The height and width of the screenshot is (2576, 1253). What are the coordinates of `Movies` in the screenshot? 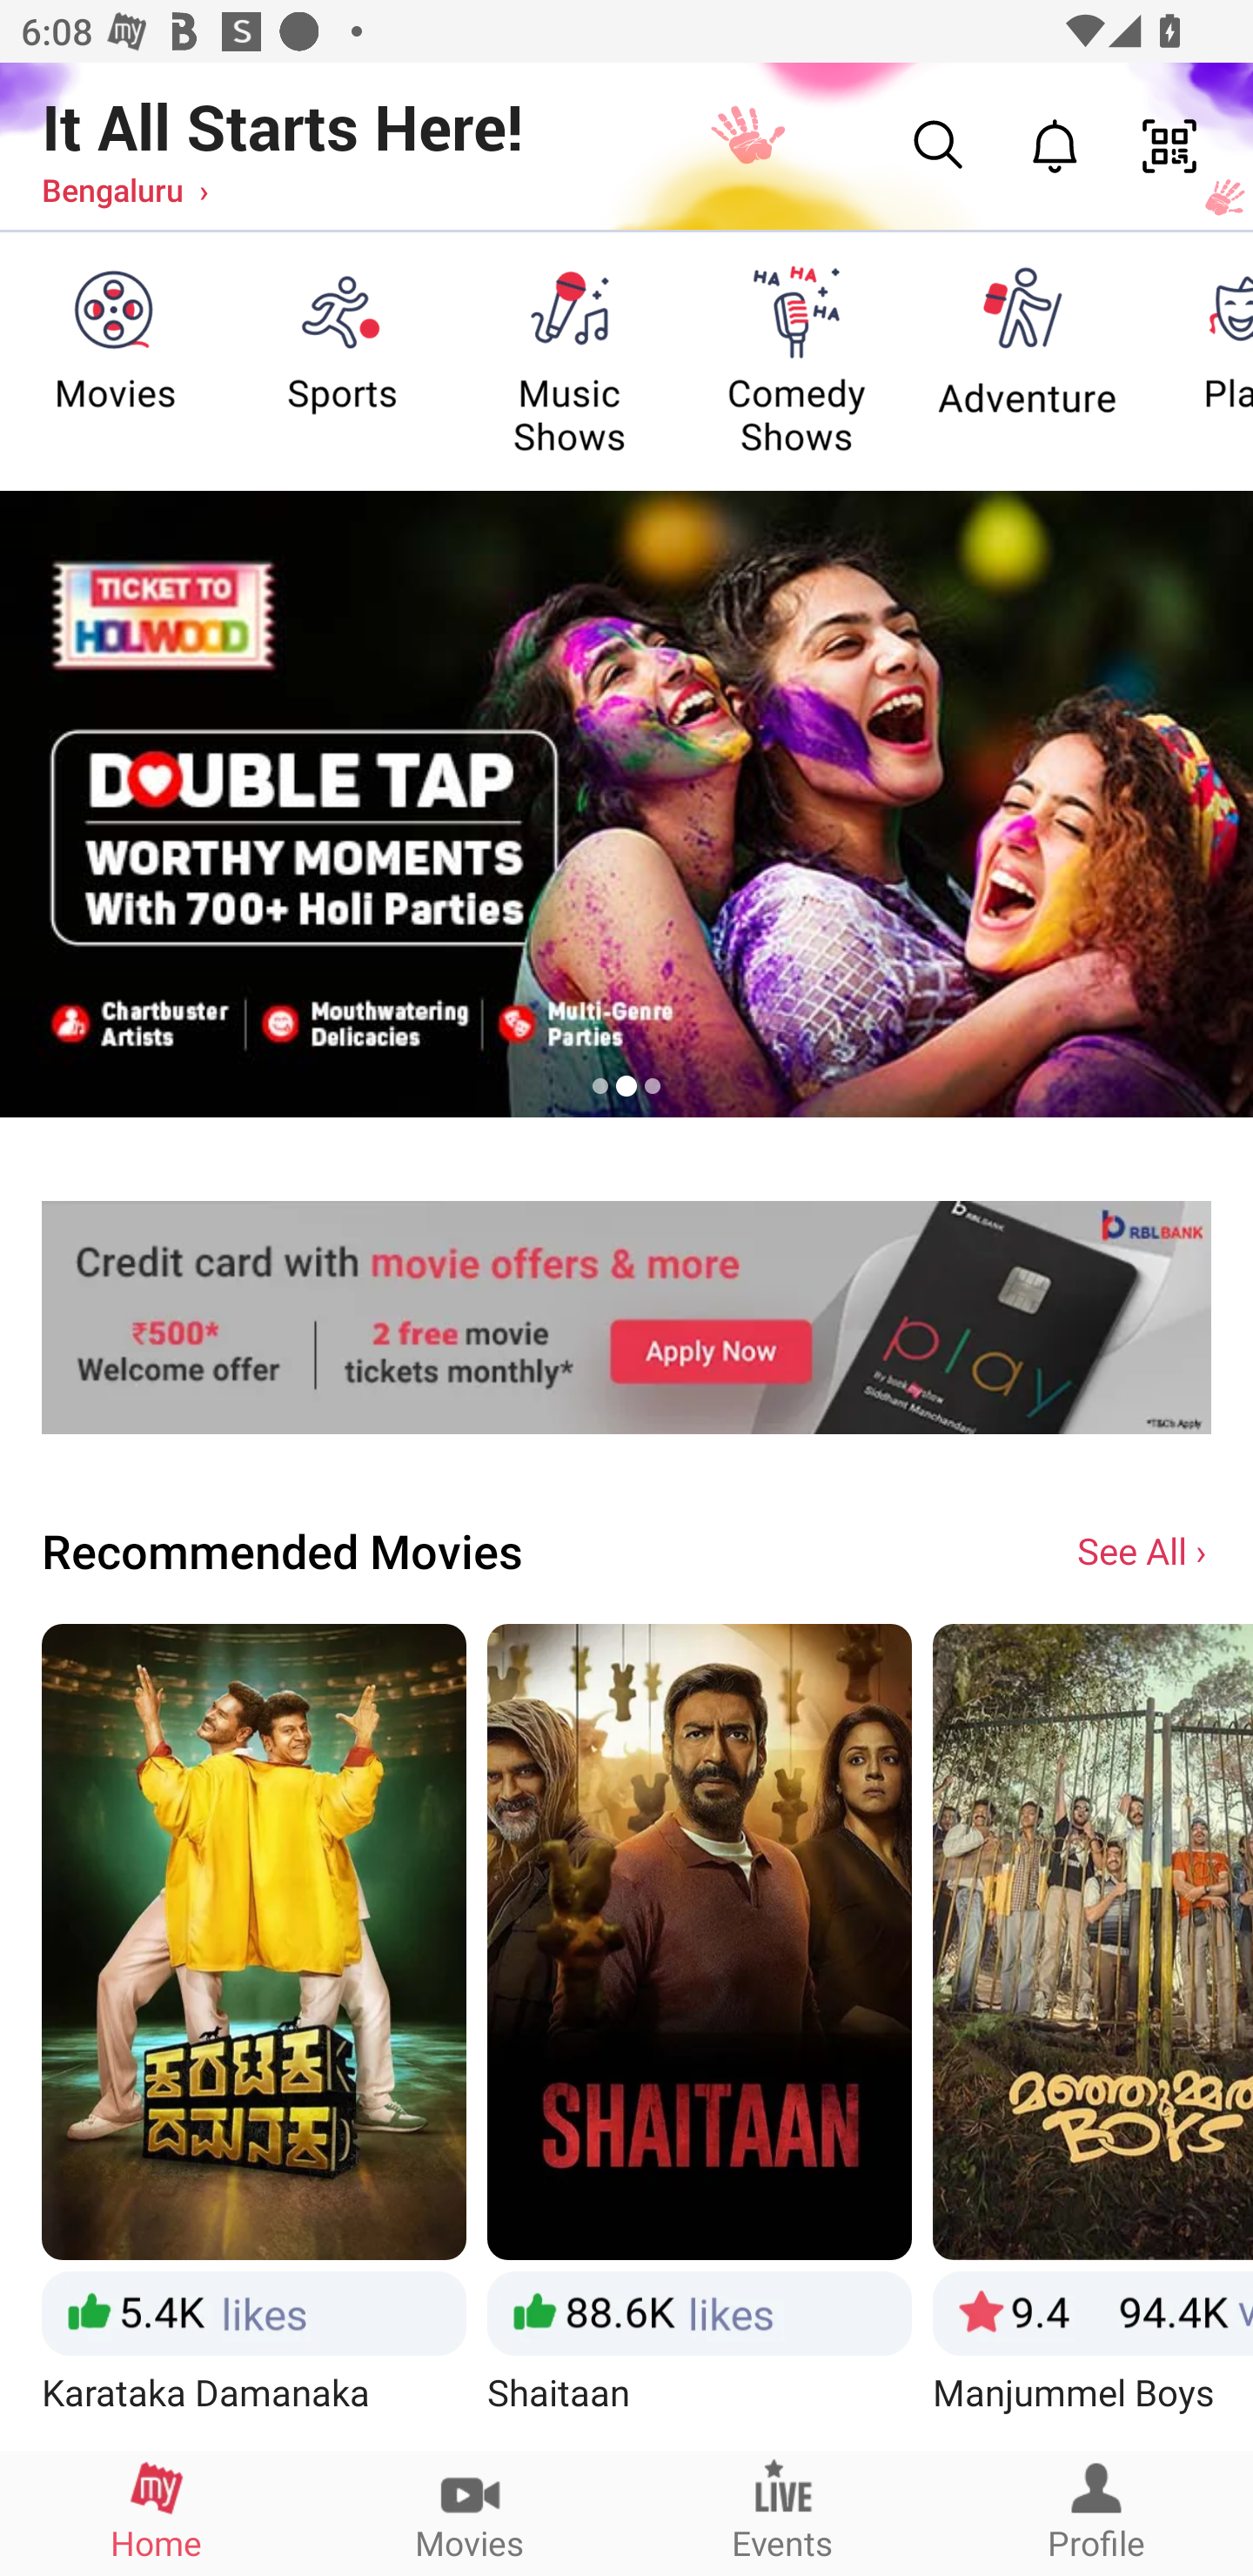 It's located at (470, 2512).